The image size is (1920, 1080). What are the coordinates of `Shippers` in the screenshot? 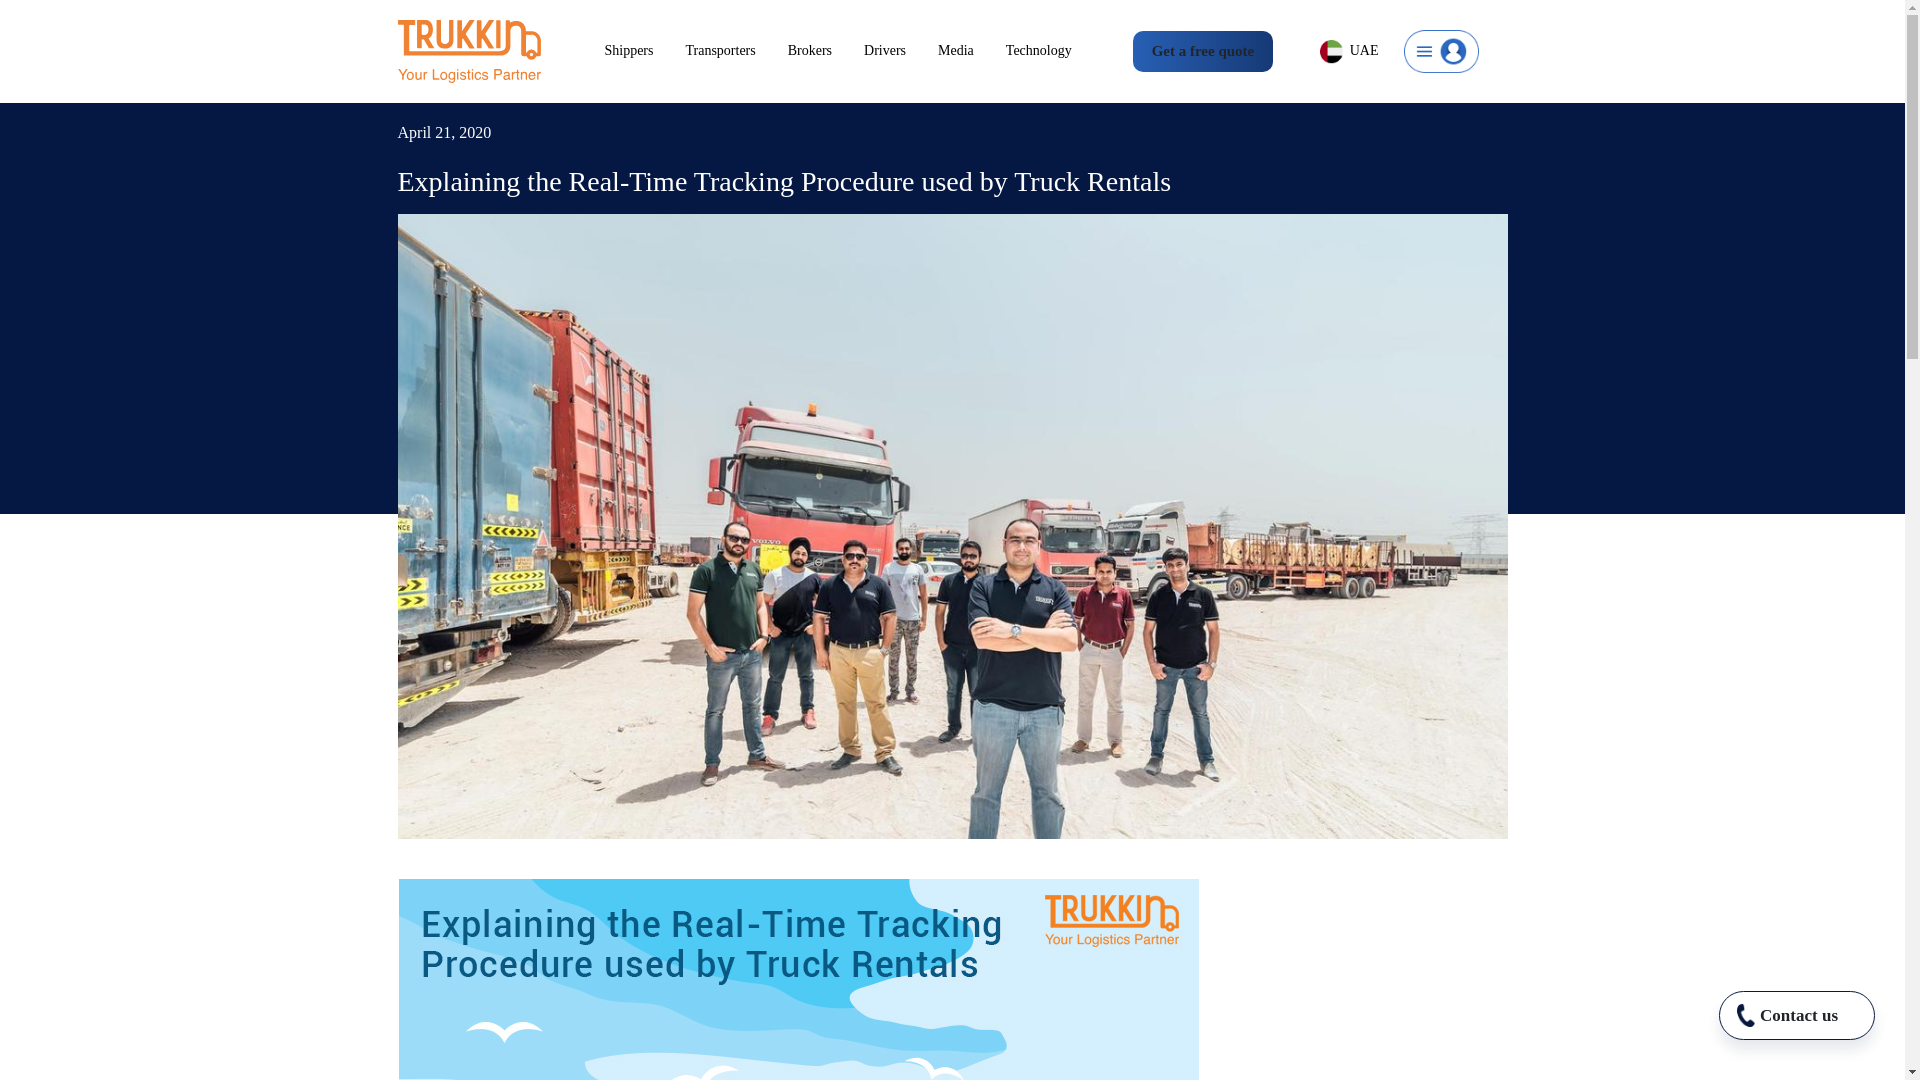 It's located at (644, 51).